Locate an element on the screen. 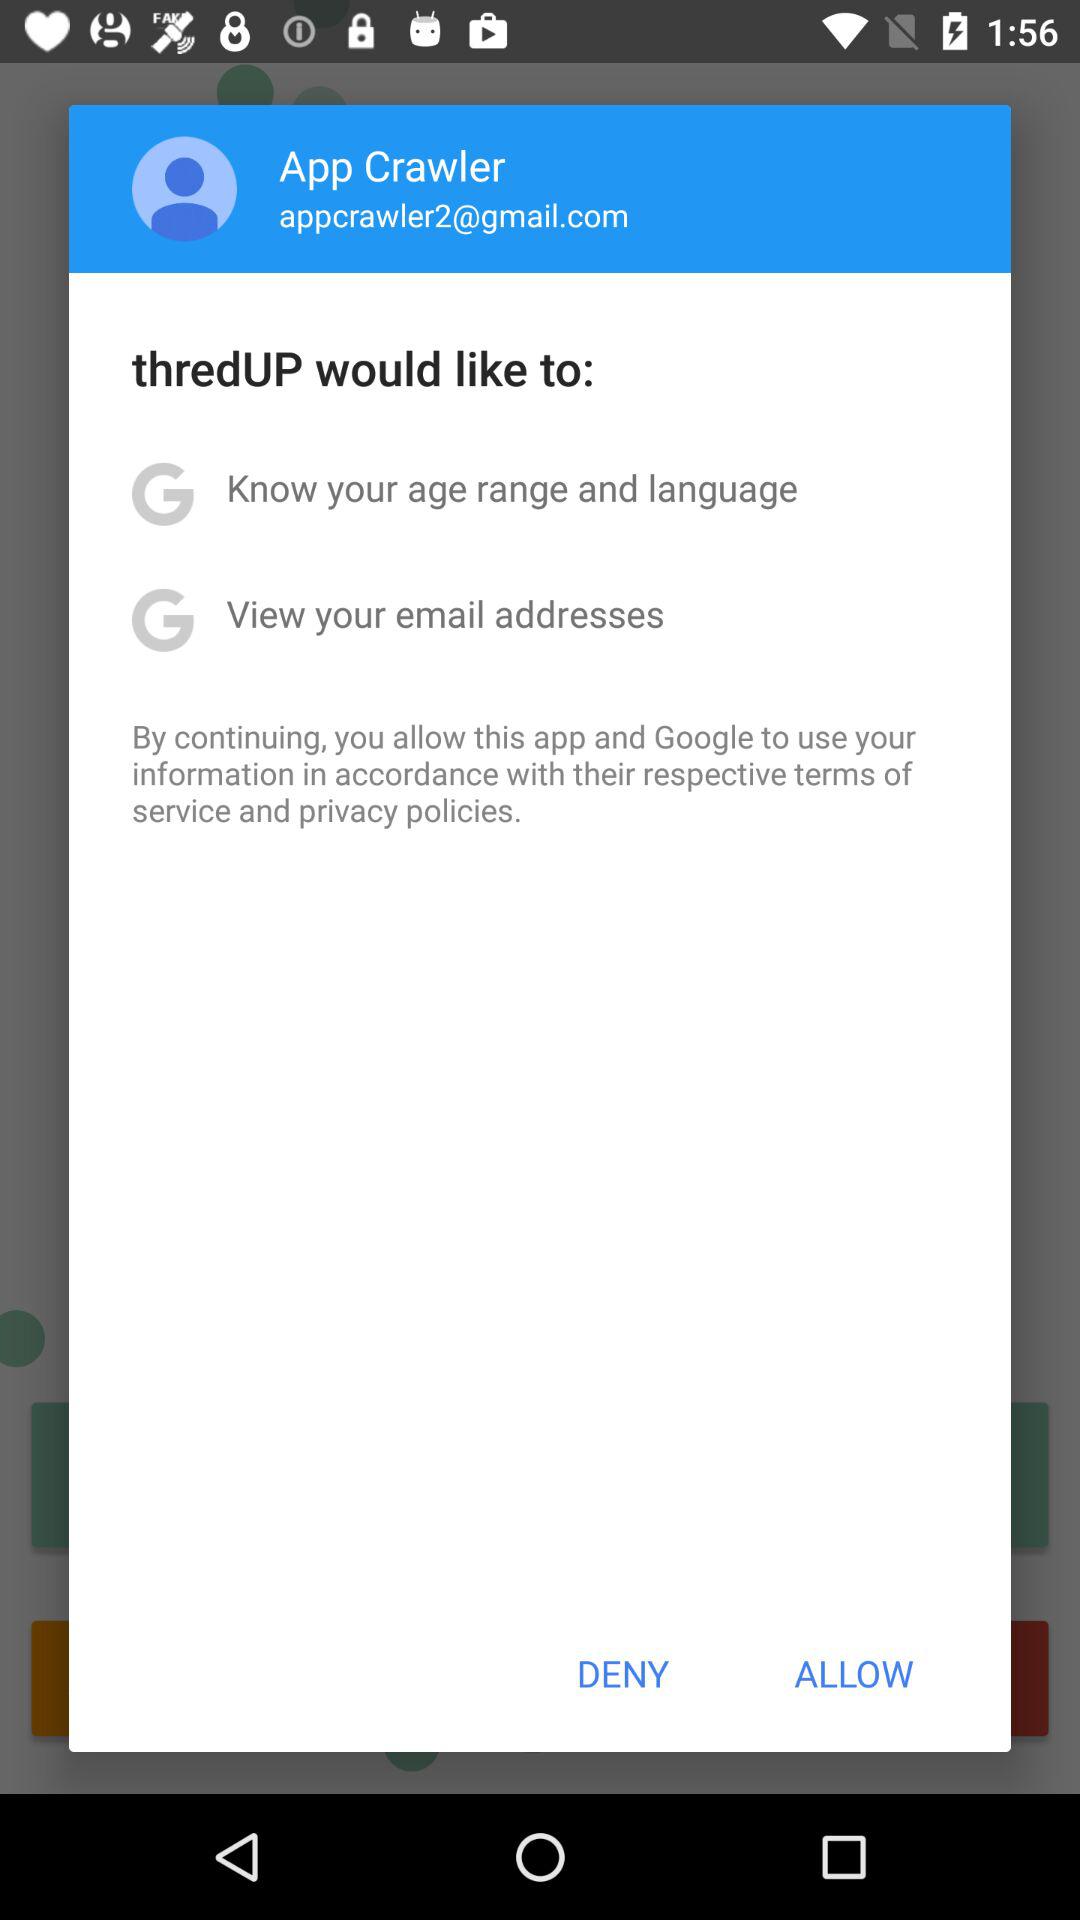 This screenshot has height=1920, width=1080. turn off the item to the left of the allow is located at coordinates (622, 1673).